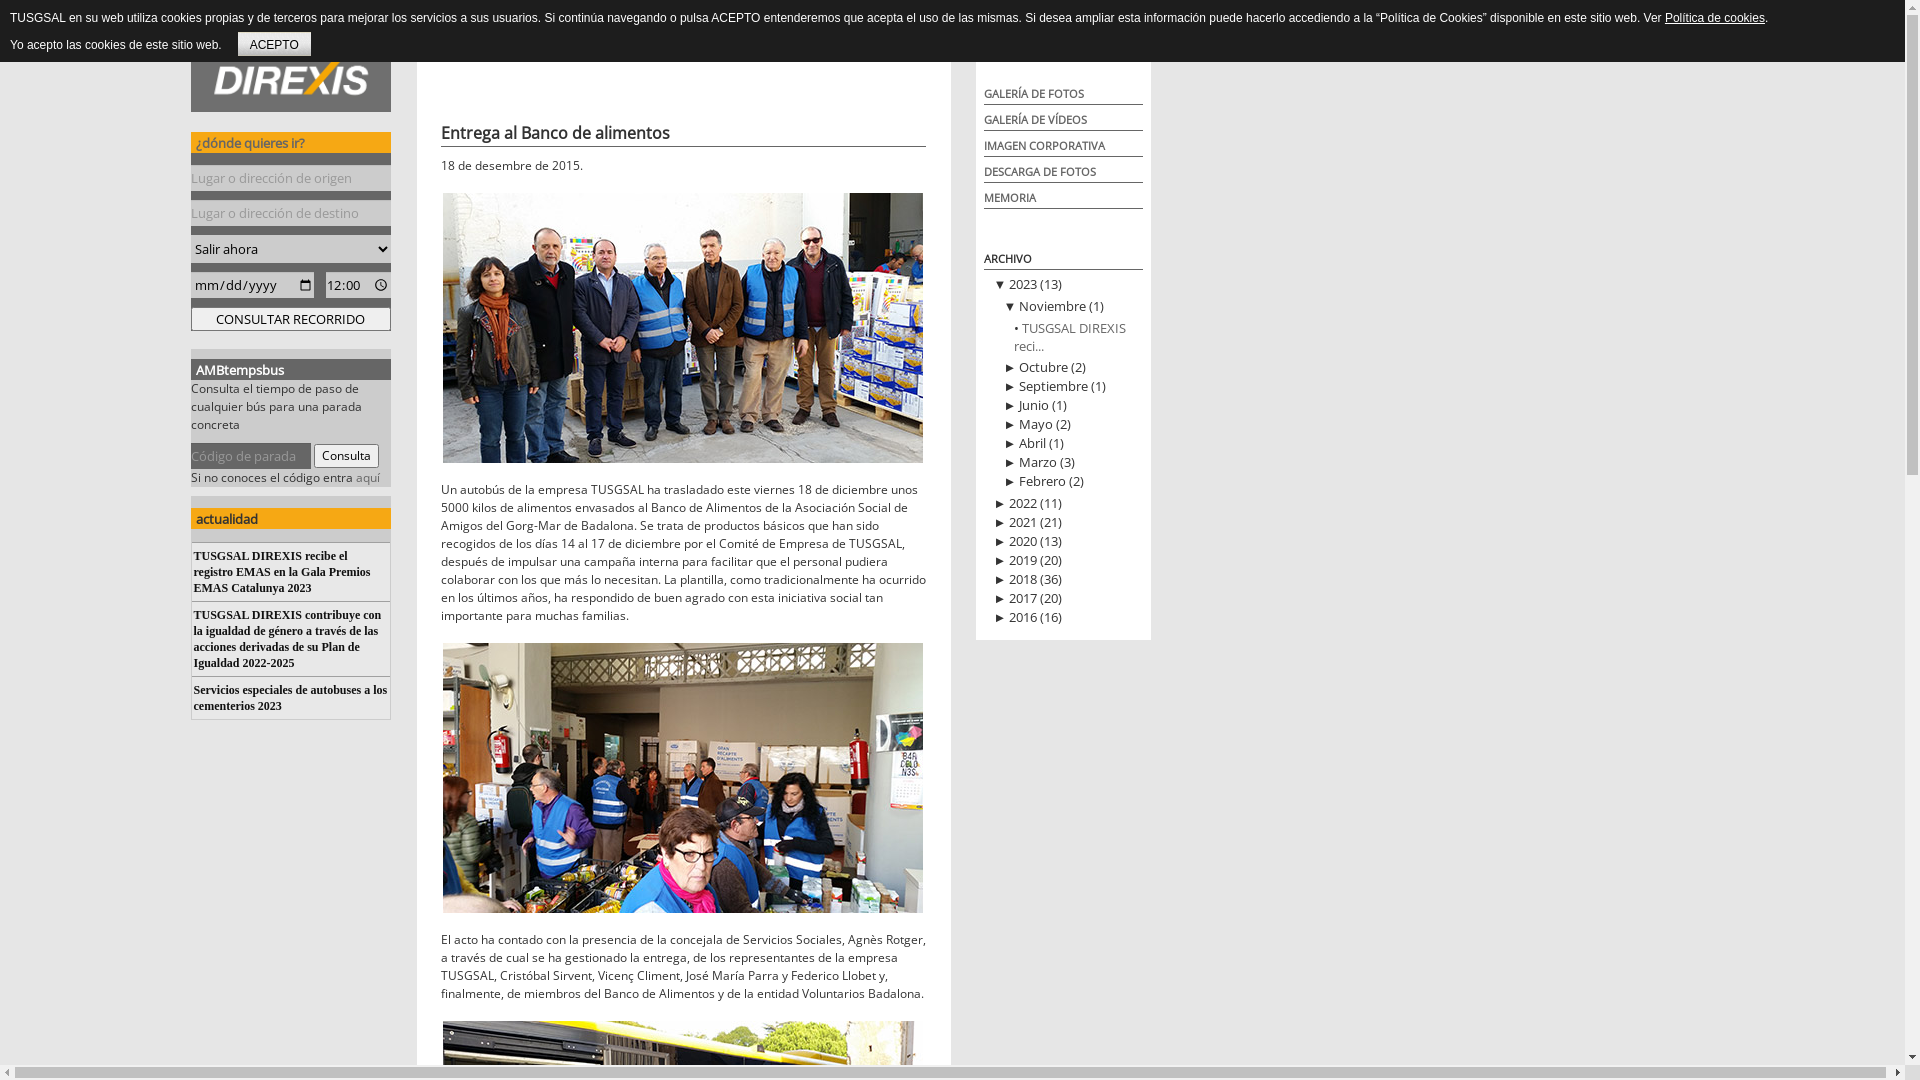 The width and height of the screenshot is (1920, 1080). What do you see at coordinates (1044, 146) in the screenshot?
I see `IMAGEN CORPORATIVA` at bounding box center [1044, 146].